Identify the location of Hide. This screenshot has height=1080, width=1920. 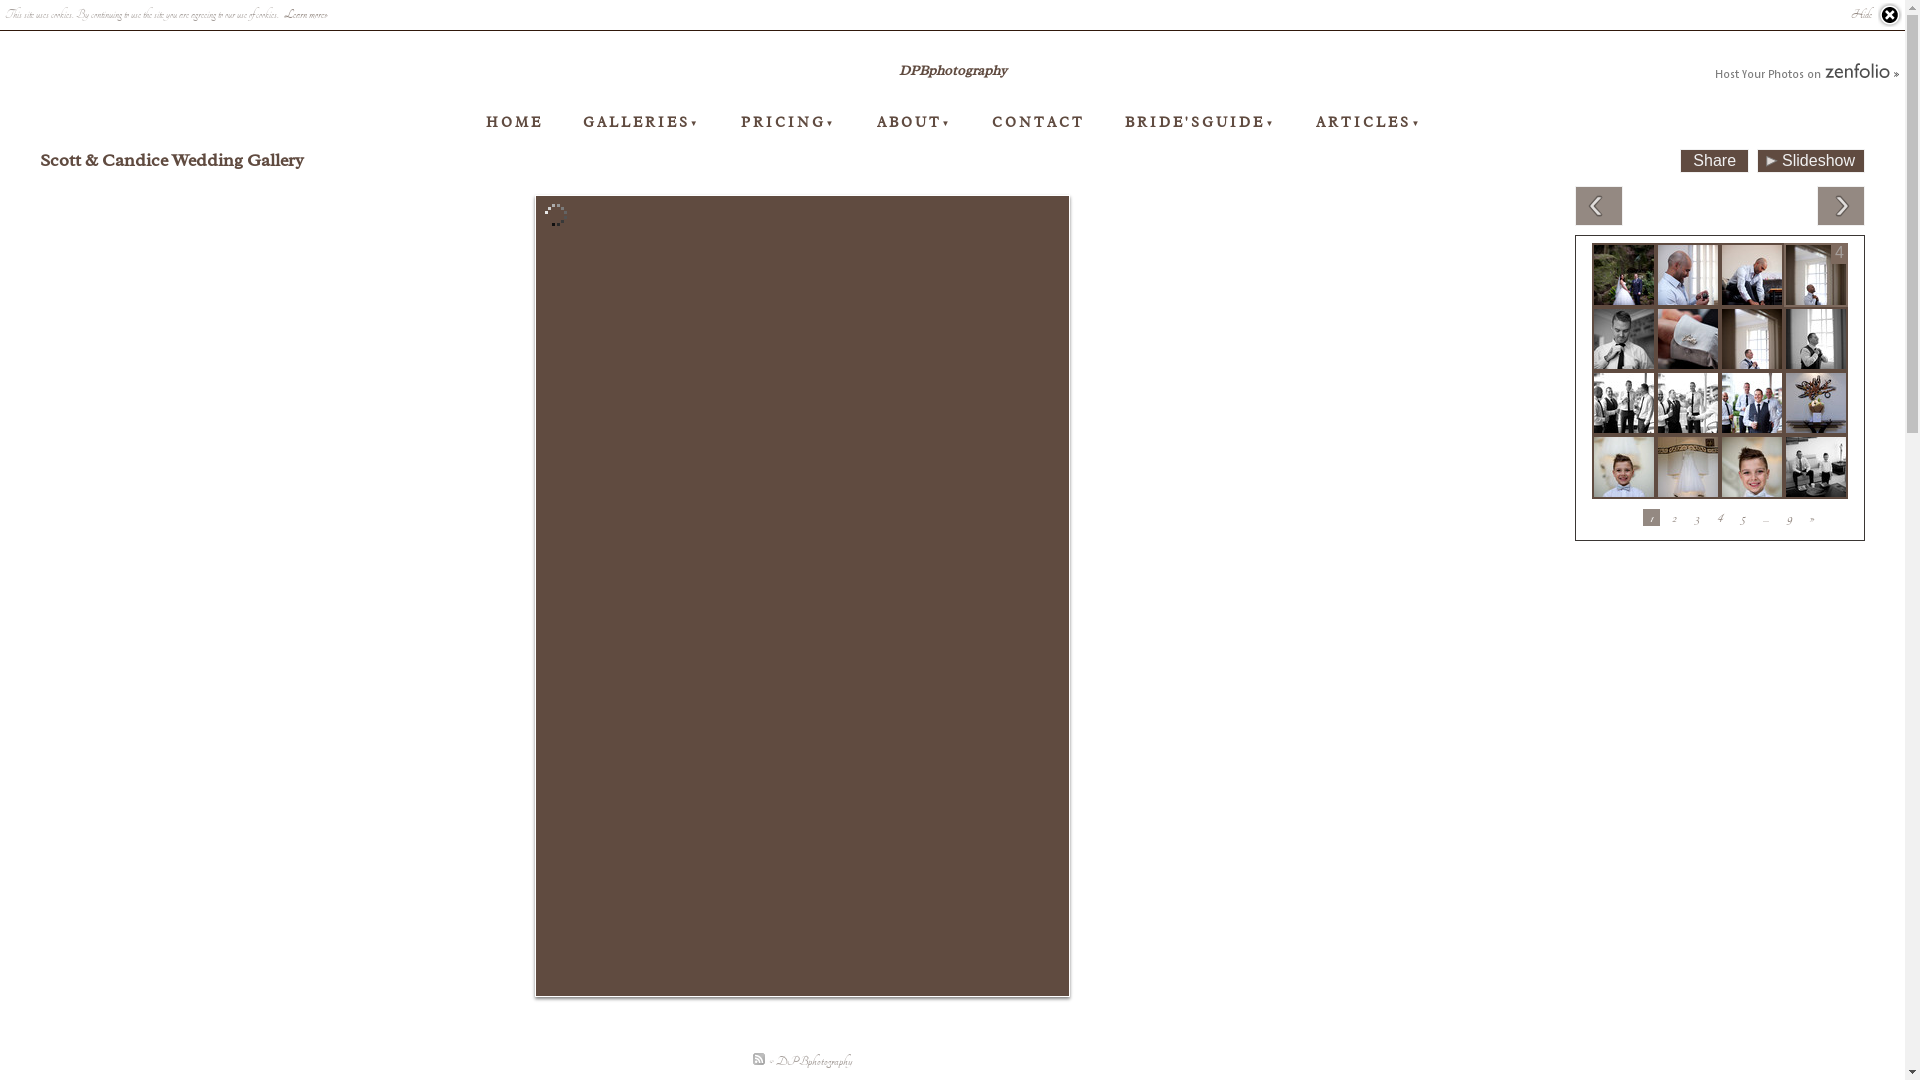
(1876, 15).